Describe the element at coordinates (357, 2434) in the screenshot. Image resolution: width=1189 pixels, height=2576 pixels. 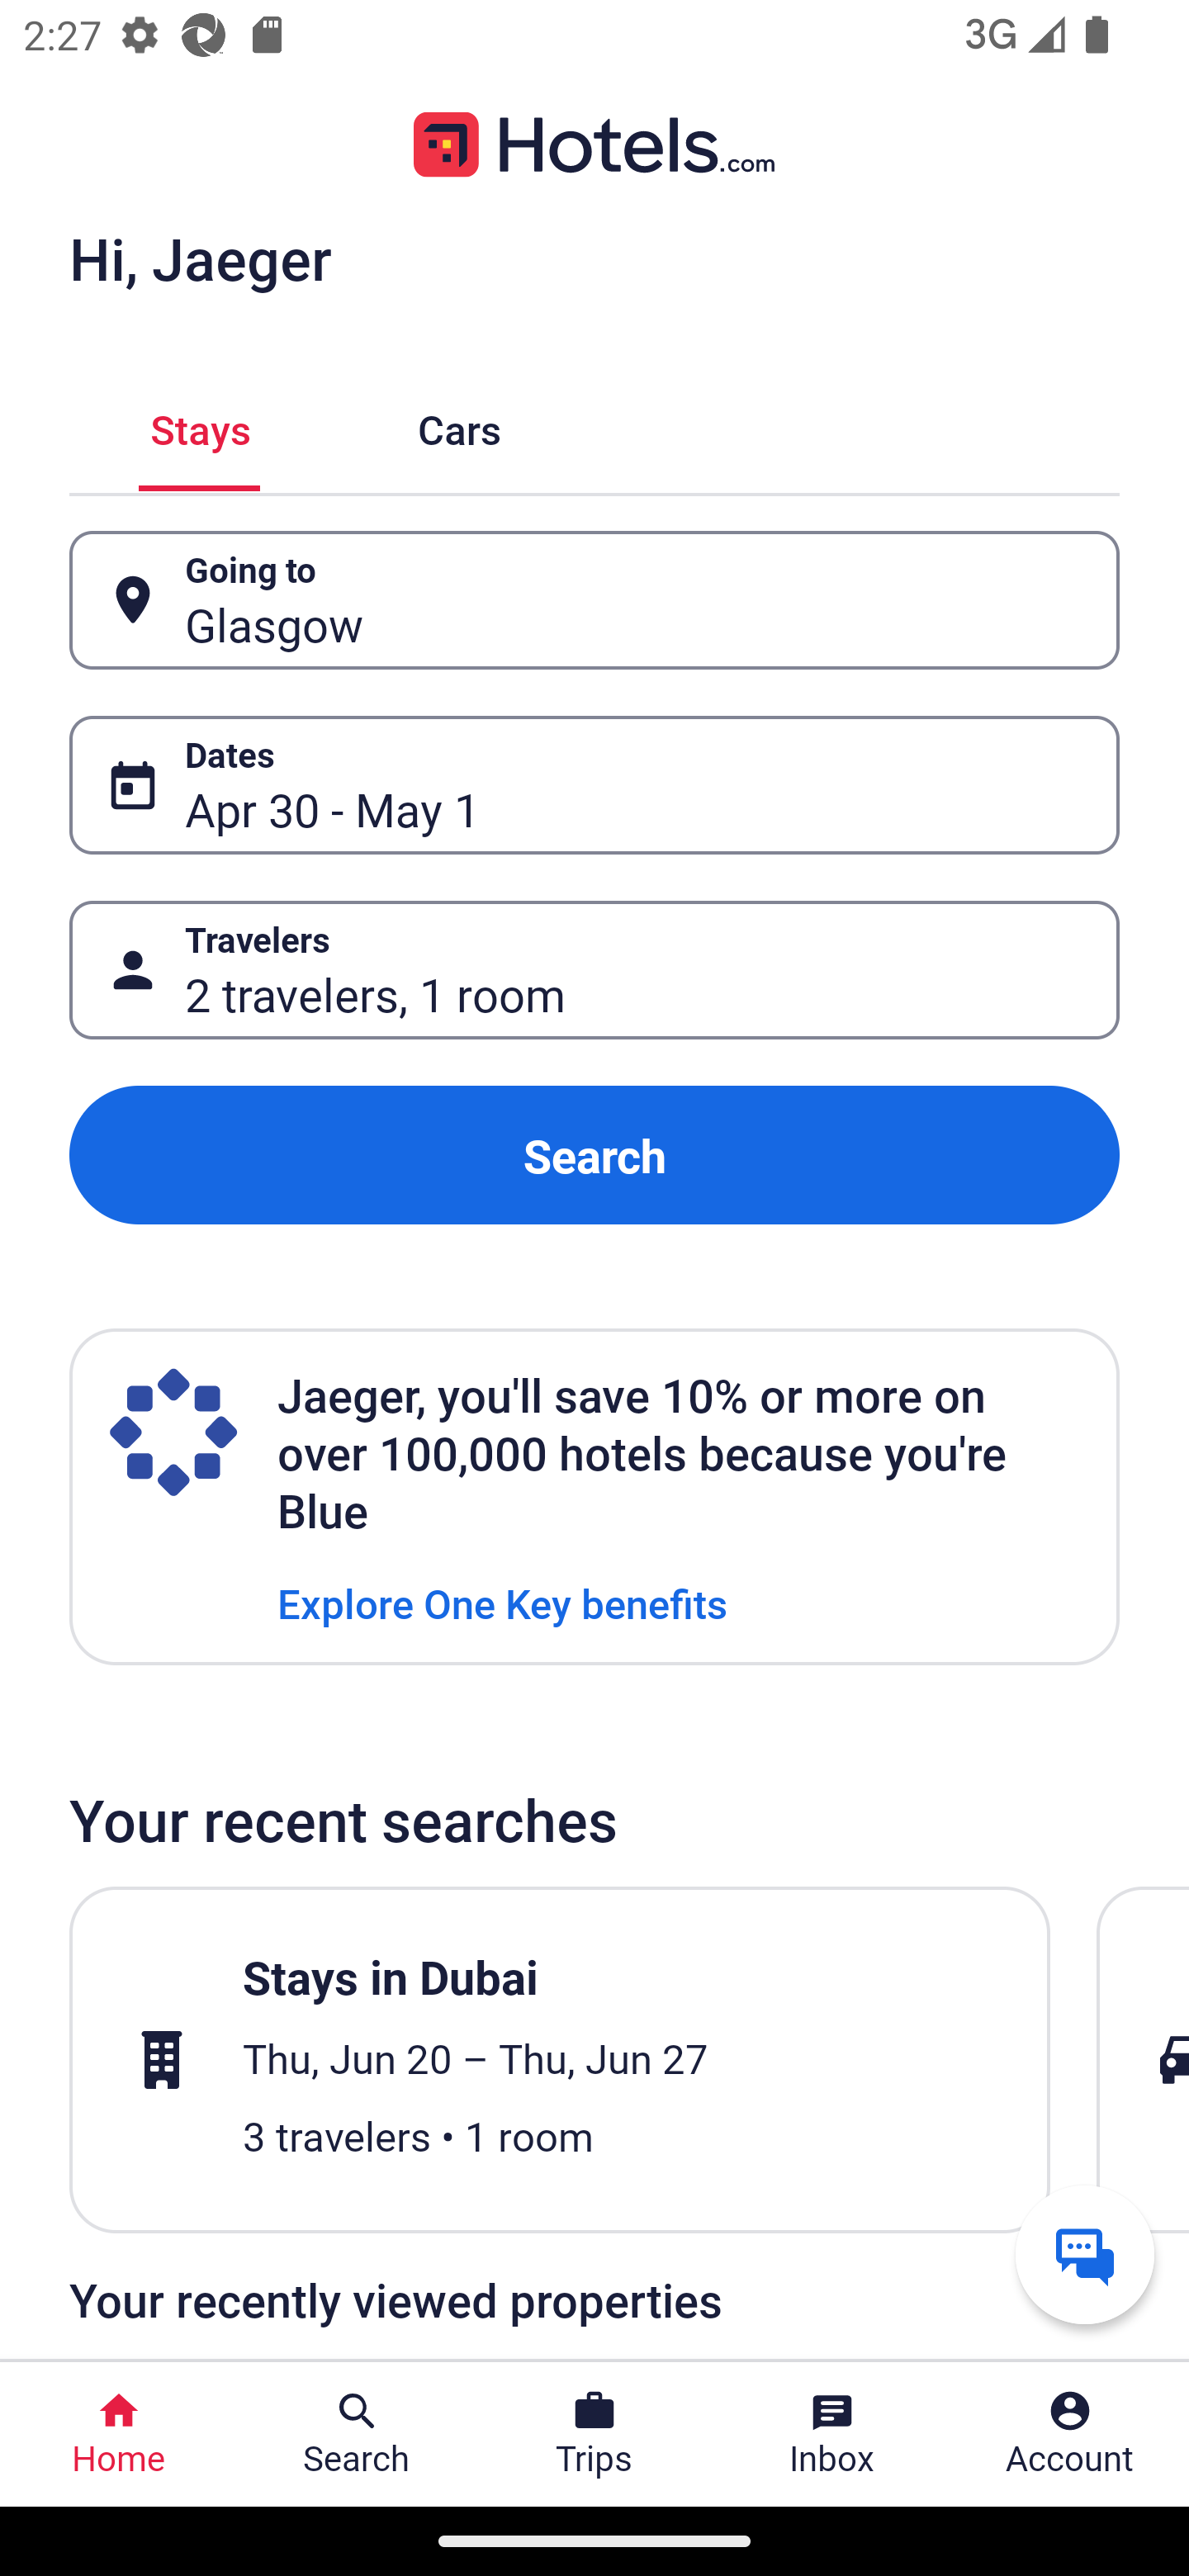
I see `Search Search Button` at that location.